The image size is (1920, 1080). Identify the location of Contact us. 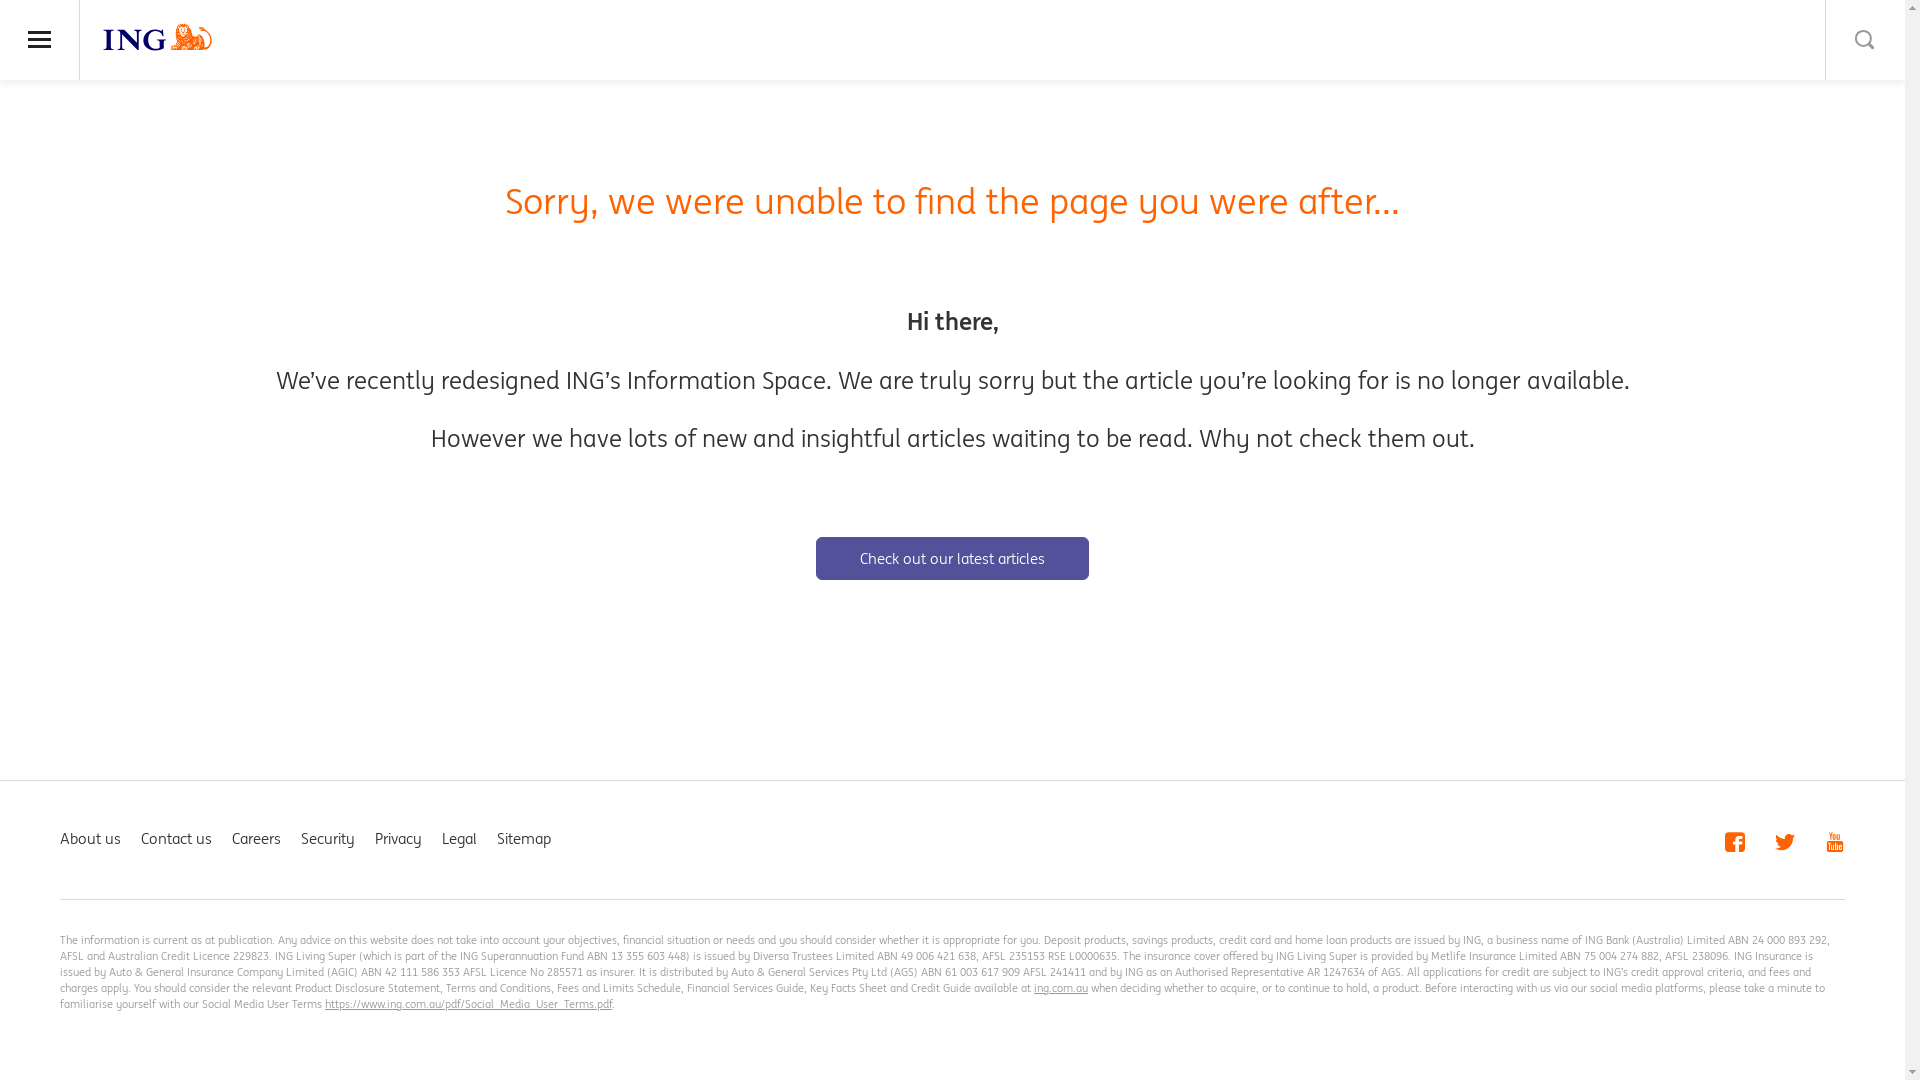
(176, 838).